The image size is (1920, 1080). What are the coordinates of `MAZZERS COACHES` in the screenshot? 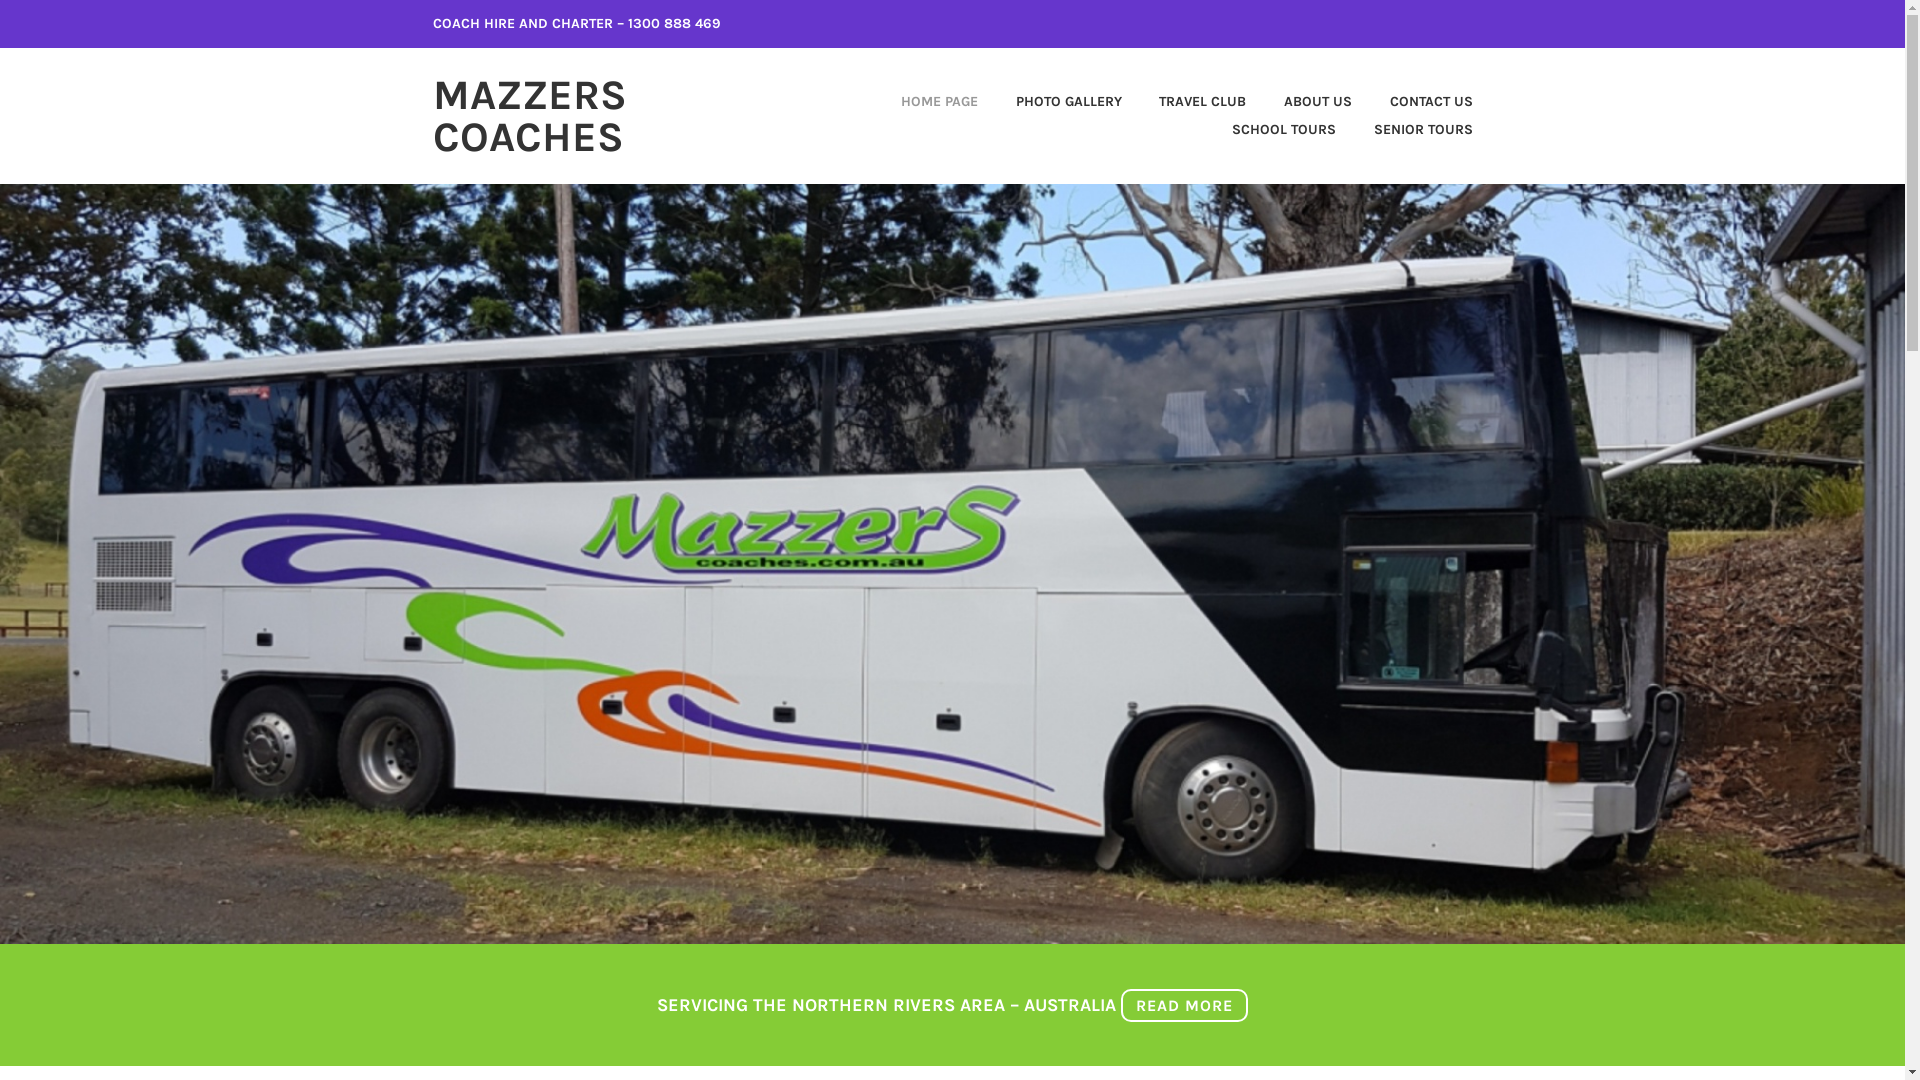 It's located at (529, 116).